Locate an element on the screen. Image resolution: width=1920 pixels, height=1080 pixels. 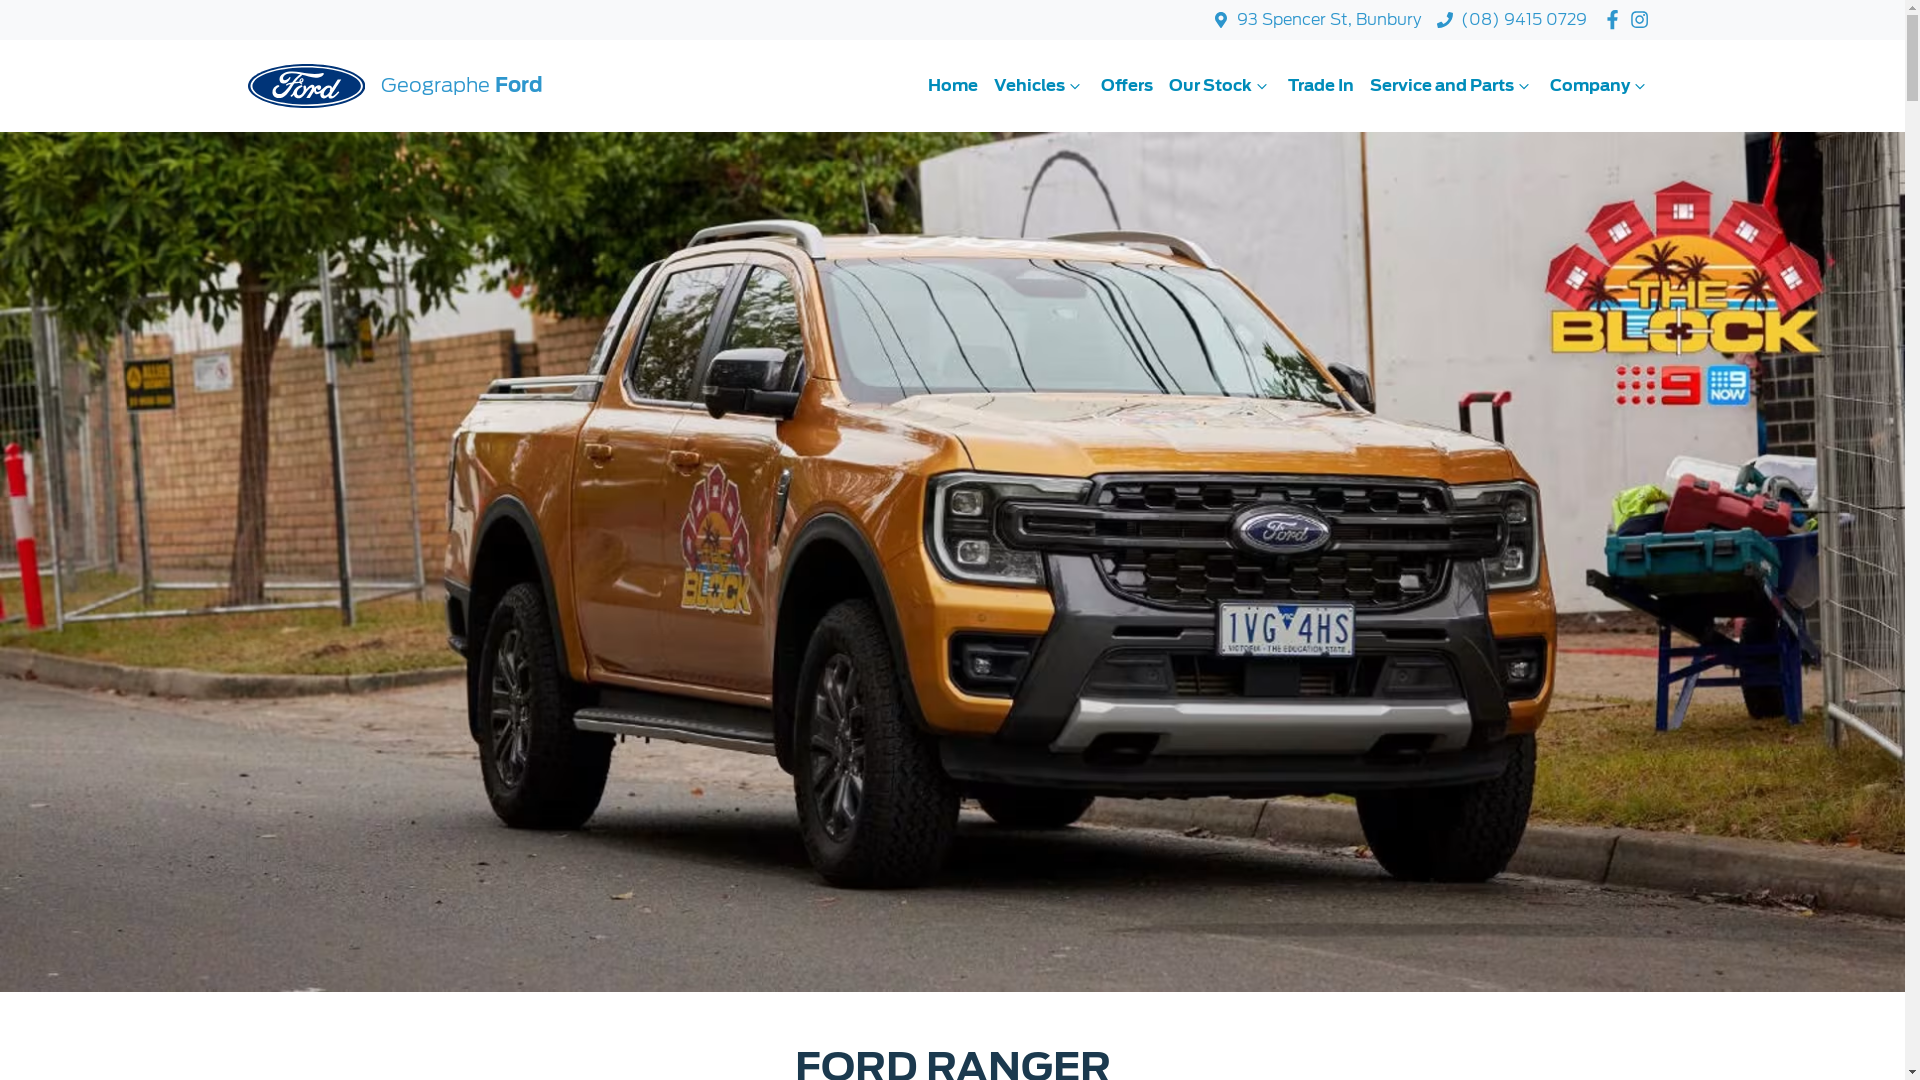
Geographe Ford is located at coordinates (396, 86).